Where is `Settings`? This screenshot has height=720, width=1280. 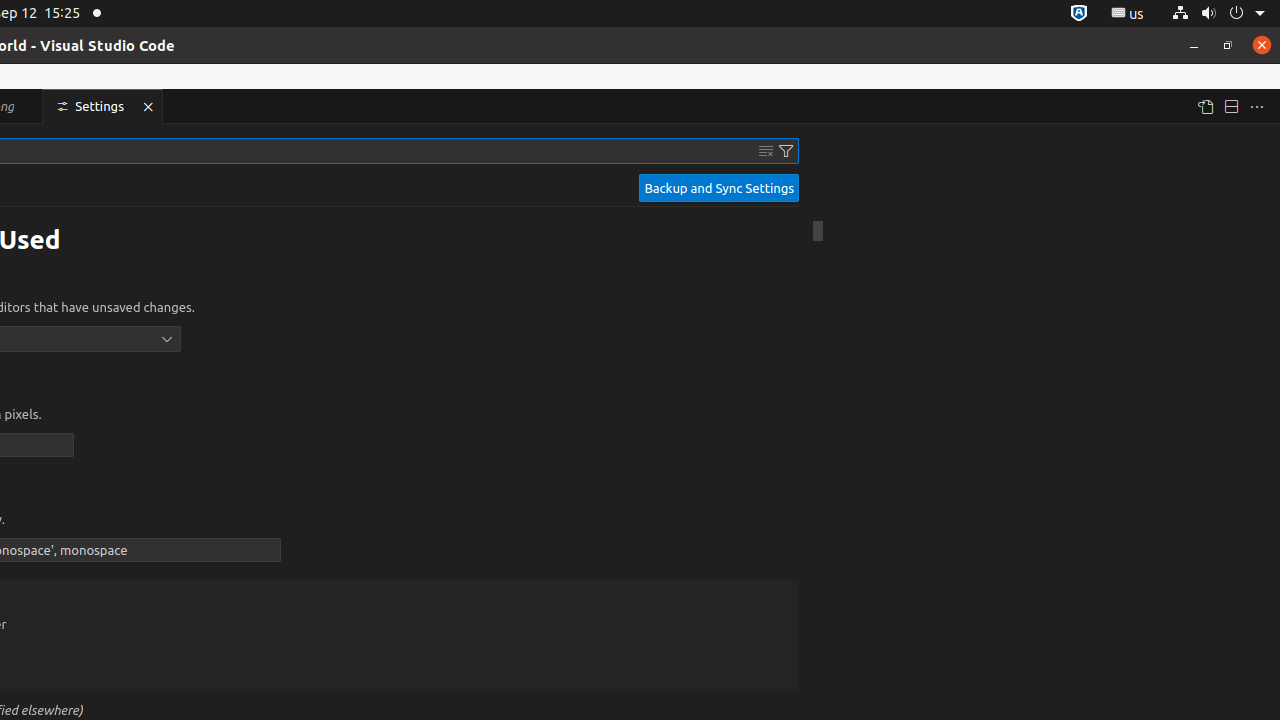
Settings is located at coordinates (104, 106).